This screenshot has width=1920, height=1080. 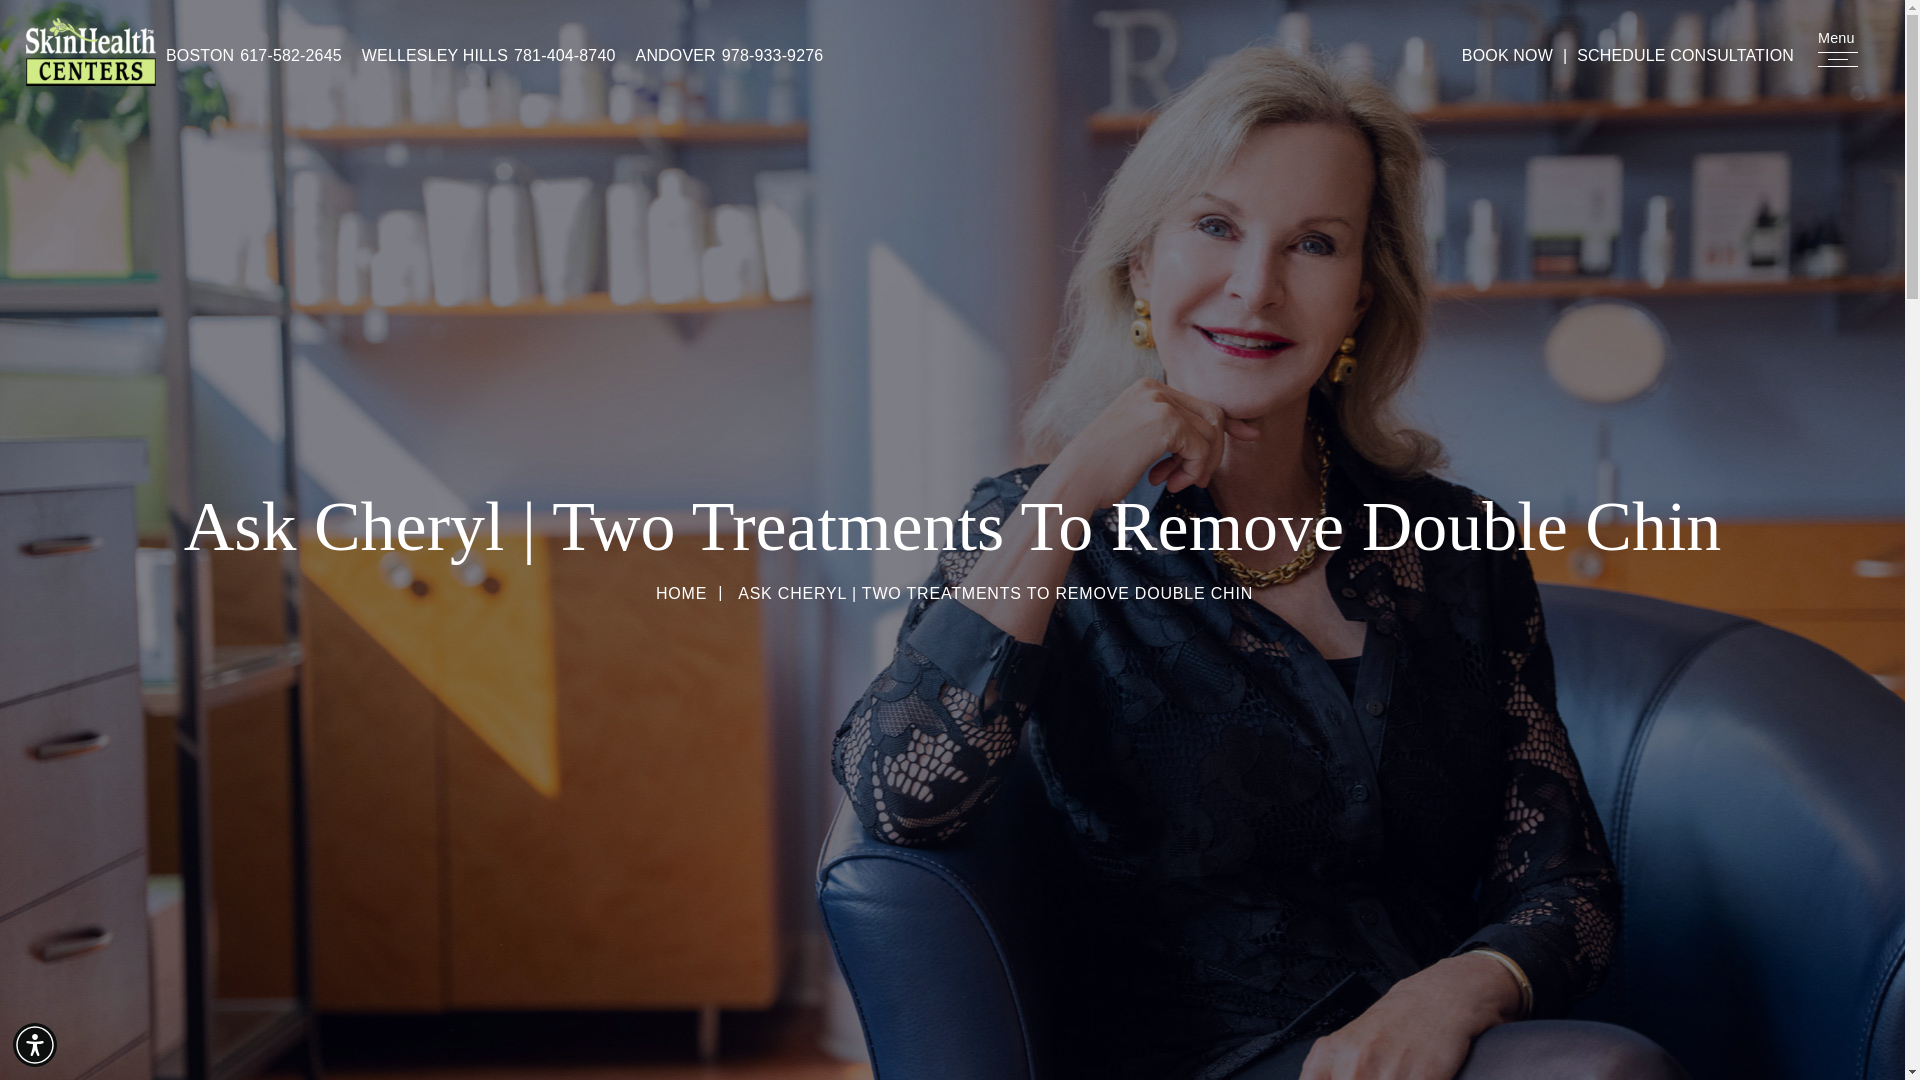 What do you see at coordinates (562, 56) in the screenshot?
I see `781-404-8740` at bounding box center [562, 56].